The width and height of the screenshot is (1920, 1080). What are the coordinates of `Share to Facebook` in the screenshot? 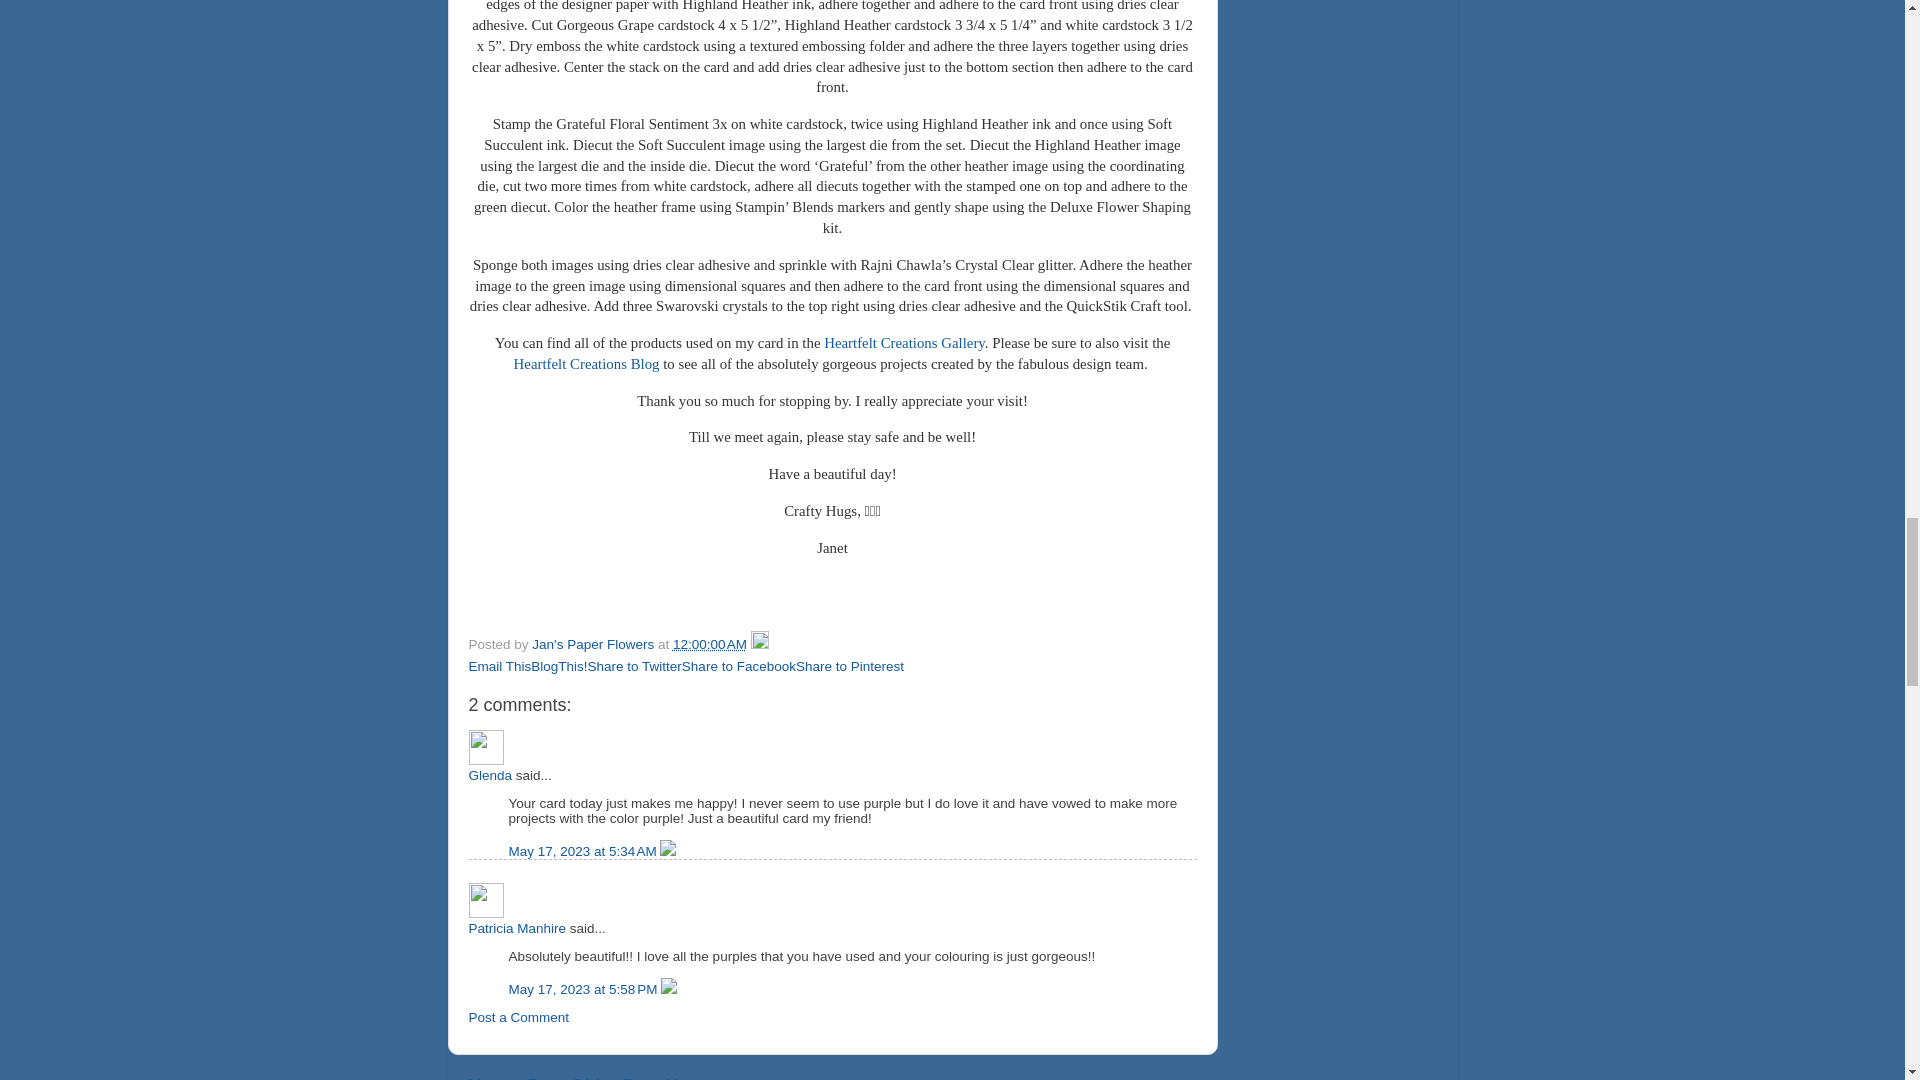 It's located at (738, 666).